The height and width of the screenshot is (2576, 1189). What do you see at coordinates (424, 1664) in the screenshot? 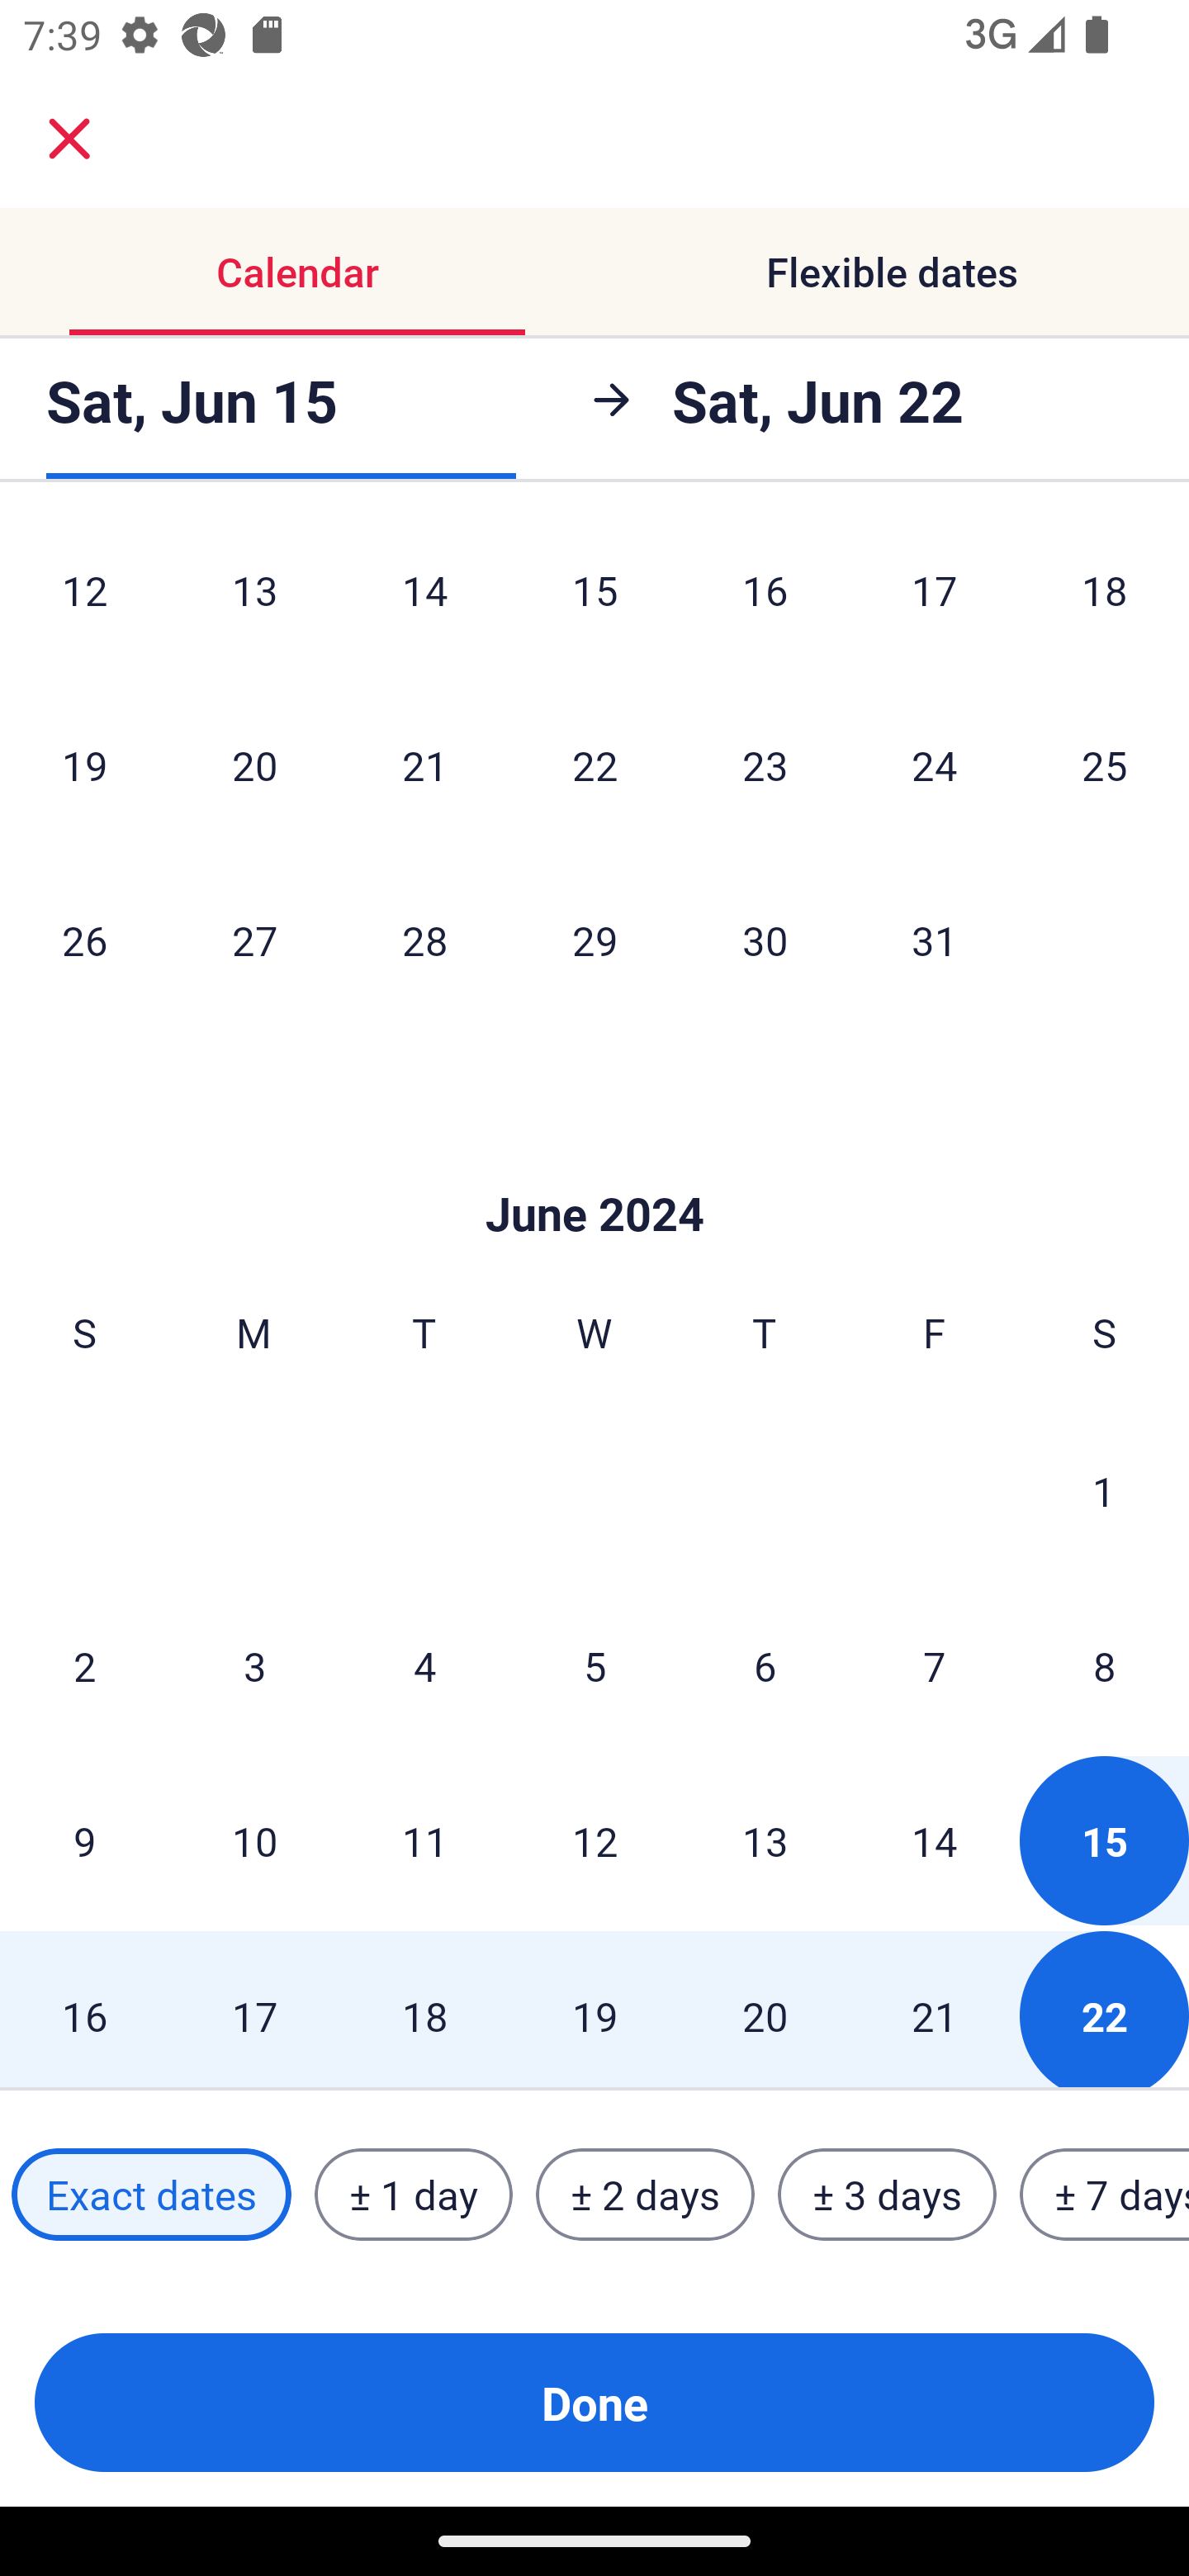
I see `4 Tuesday, June 4, 2024` at bounding box center [424, 1664].